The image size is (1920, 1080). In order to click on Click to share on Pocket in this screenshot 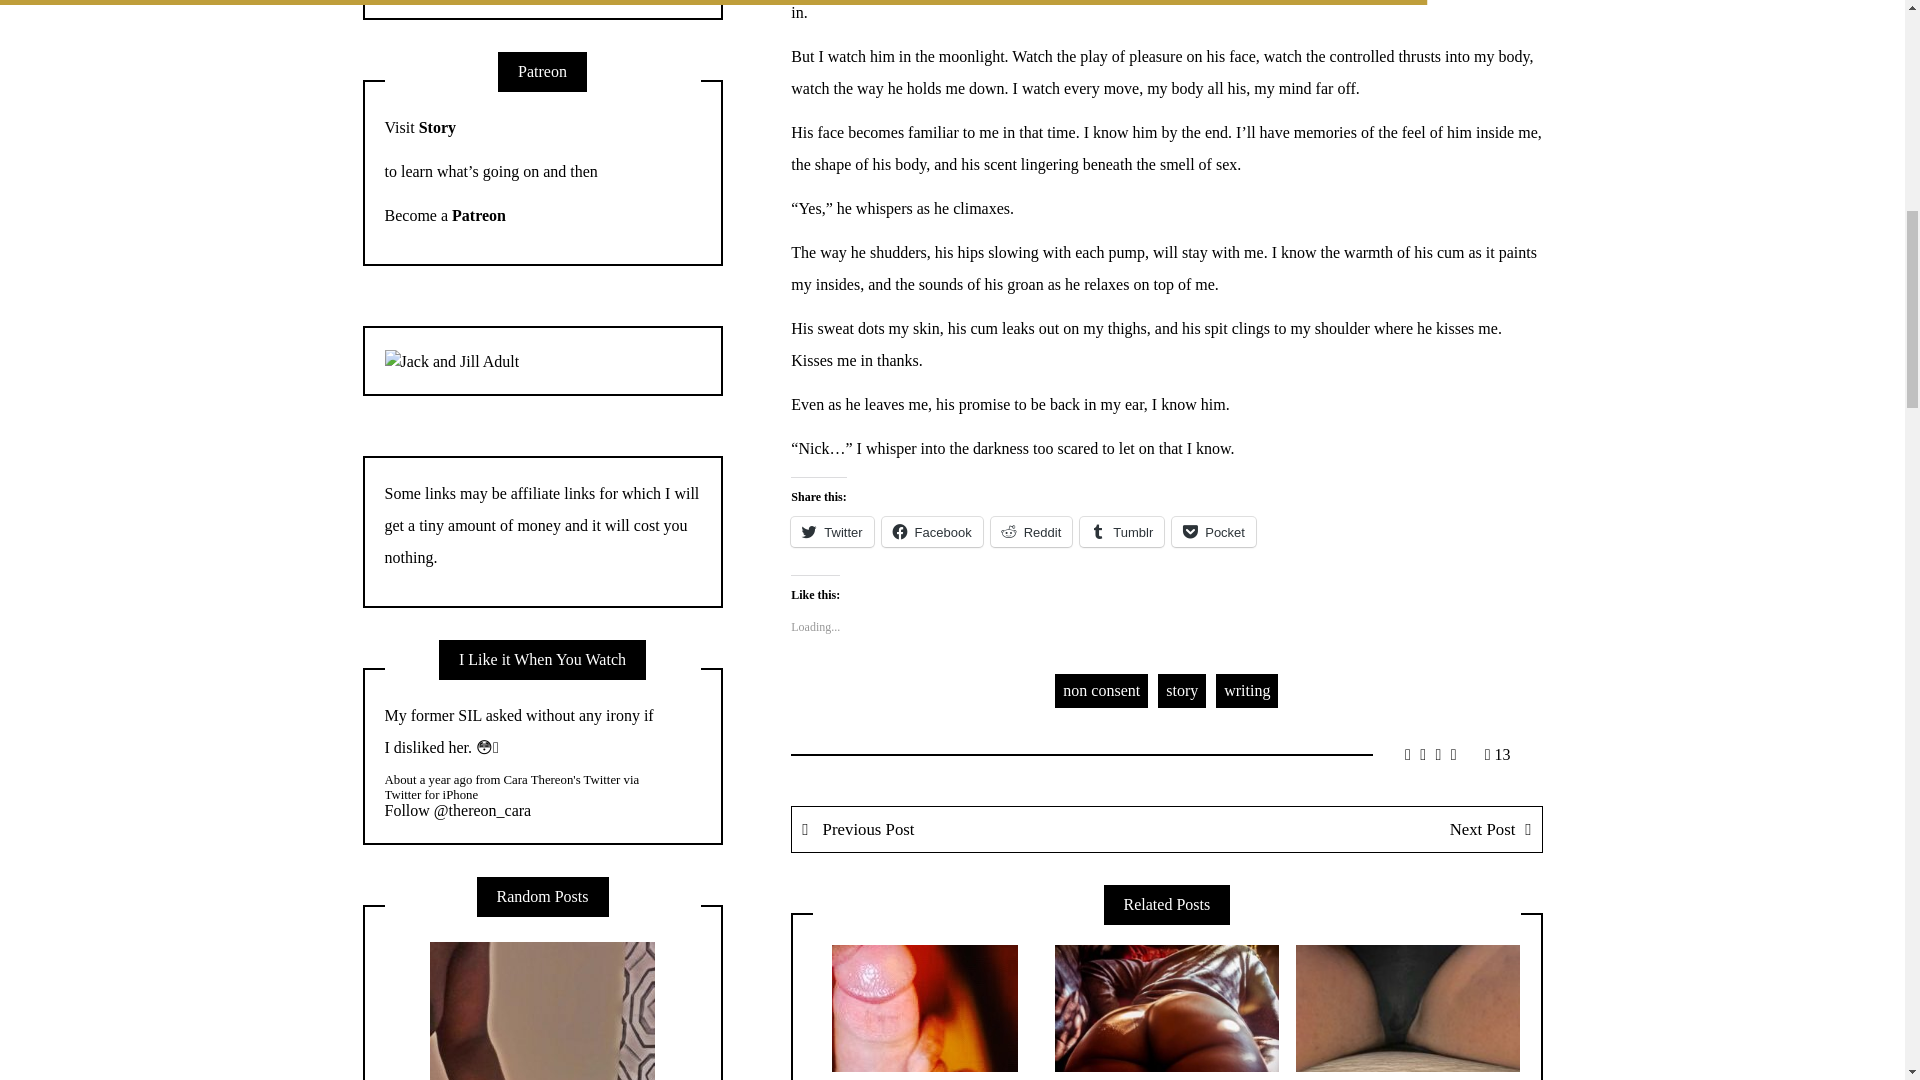, I will do `click(1213, 532)`.